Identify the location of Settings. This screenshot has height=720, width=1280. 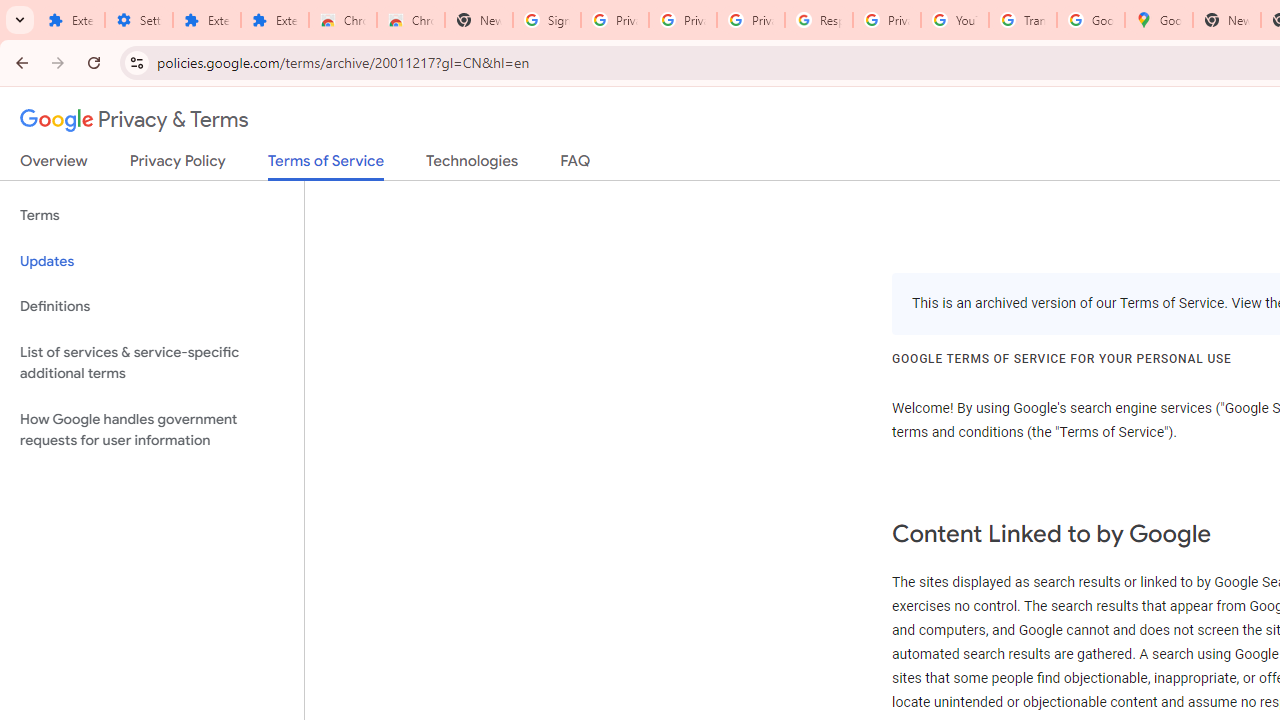
(138, 20).